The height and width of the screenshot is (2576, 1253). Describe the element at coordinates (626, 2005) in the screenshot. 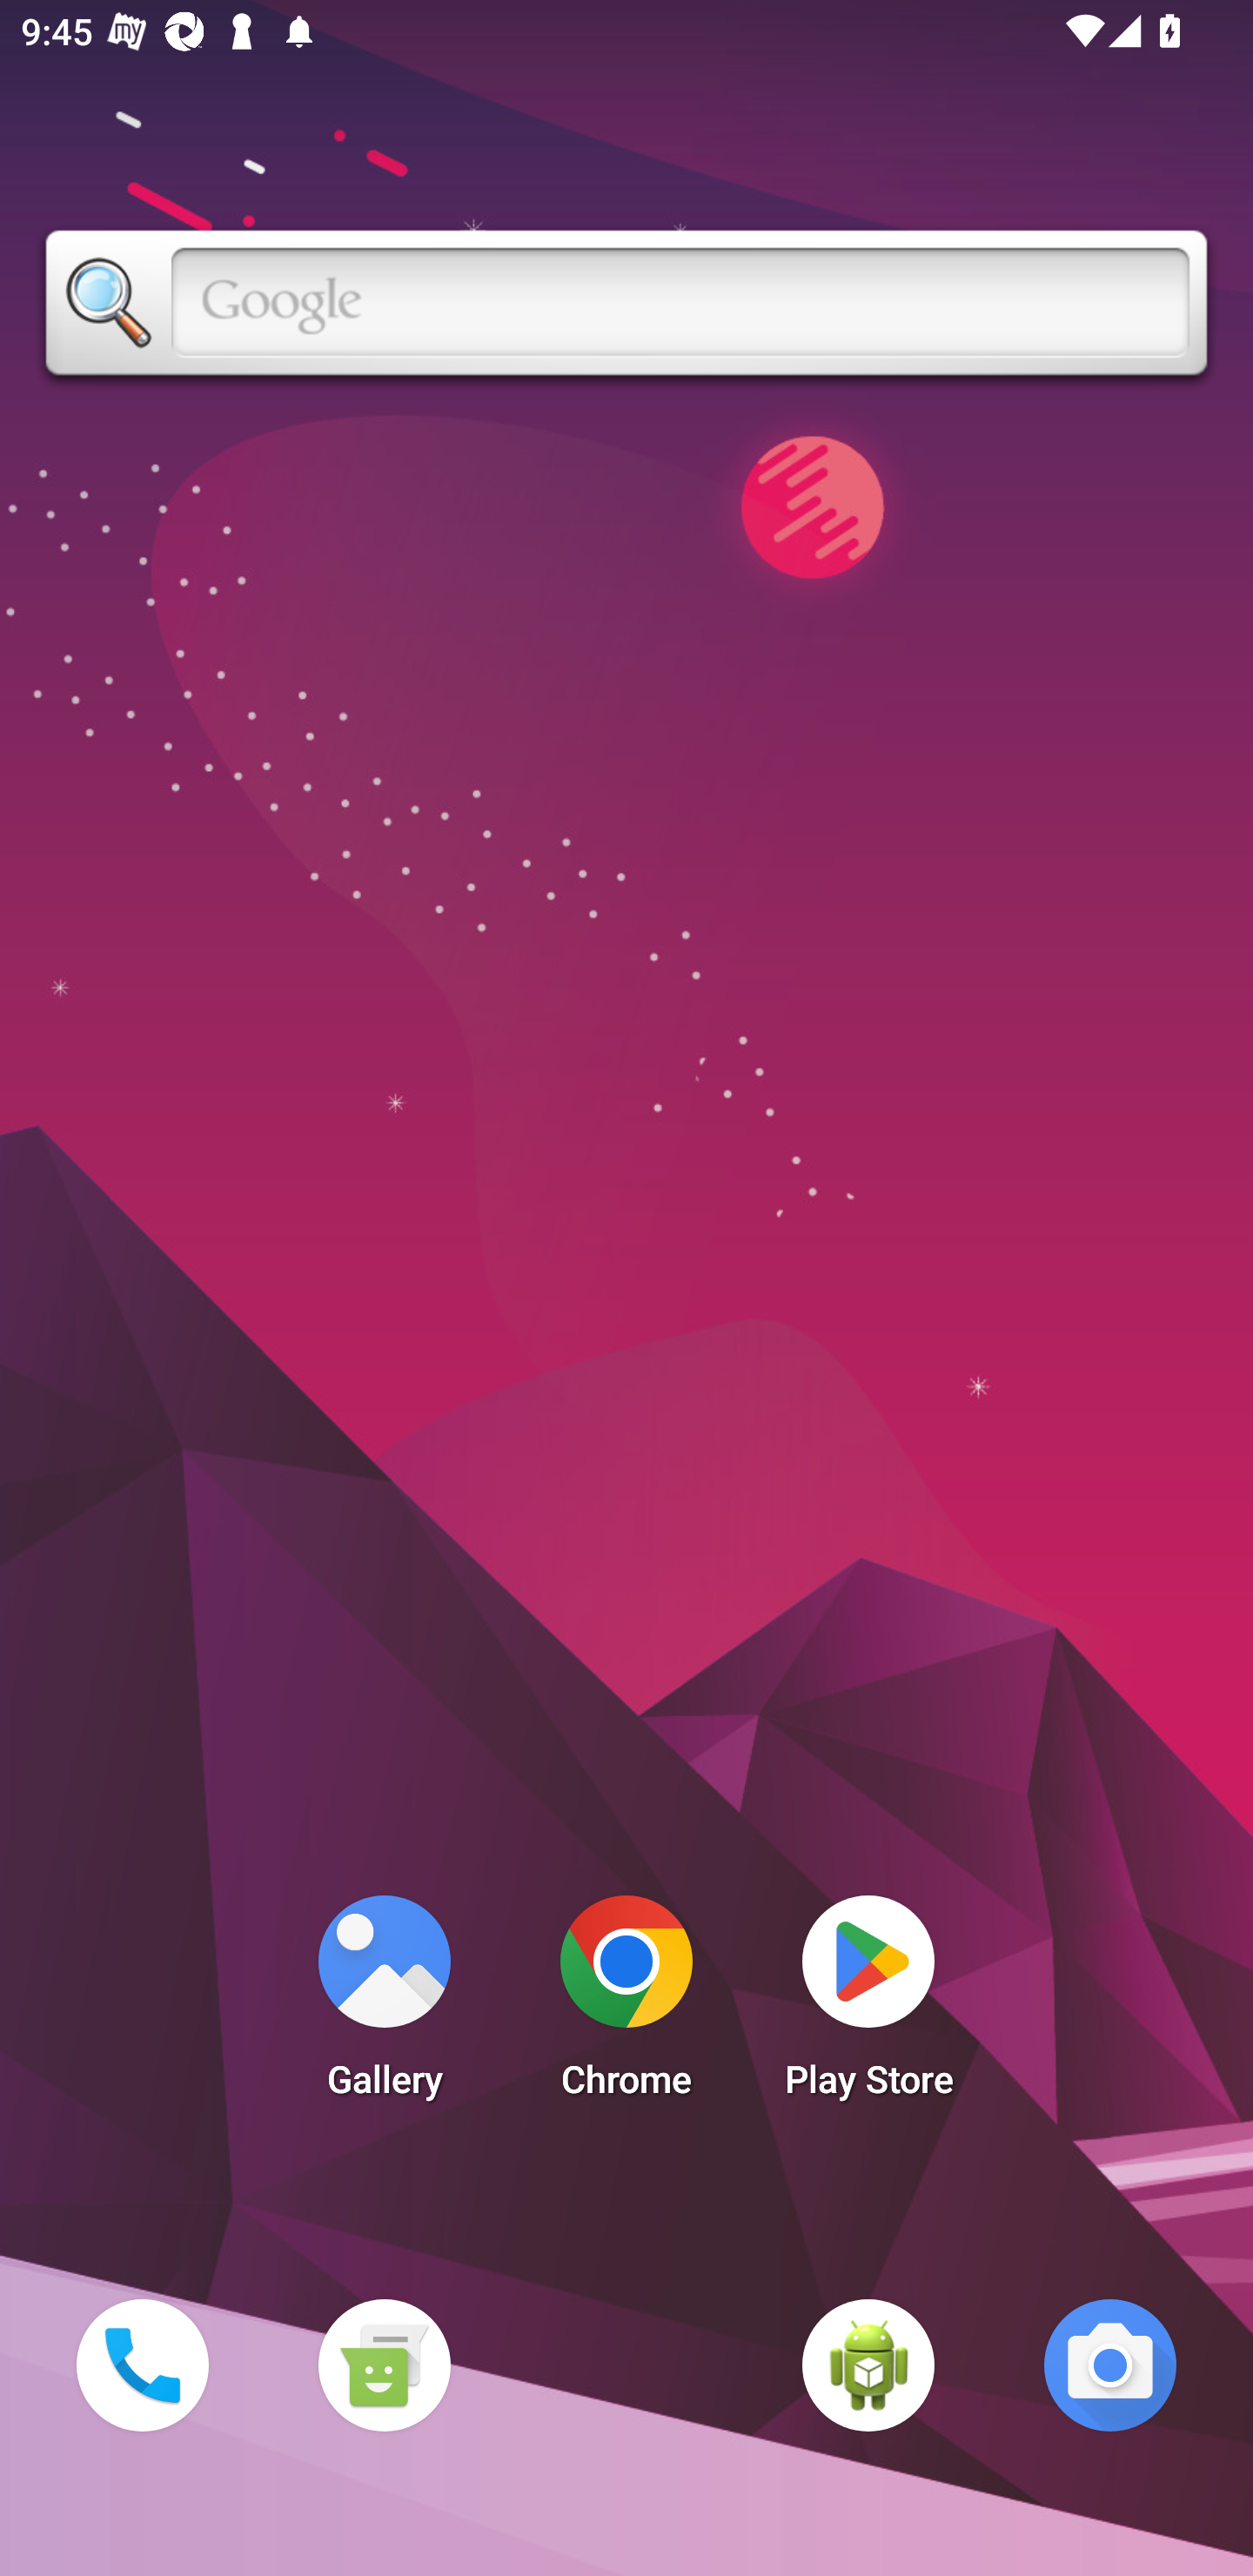

I see `Chrome` at that location.